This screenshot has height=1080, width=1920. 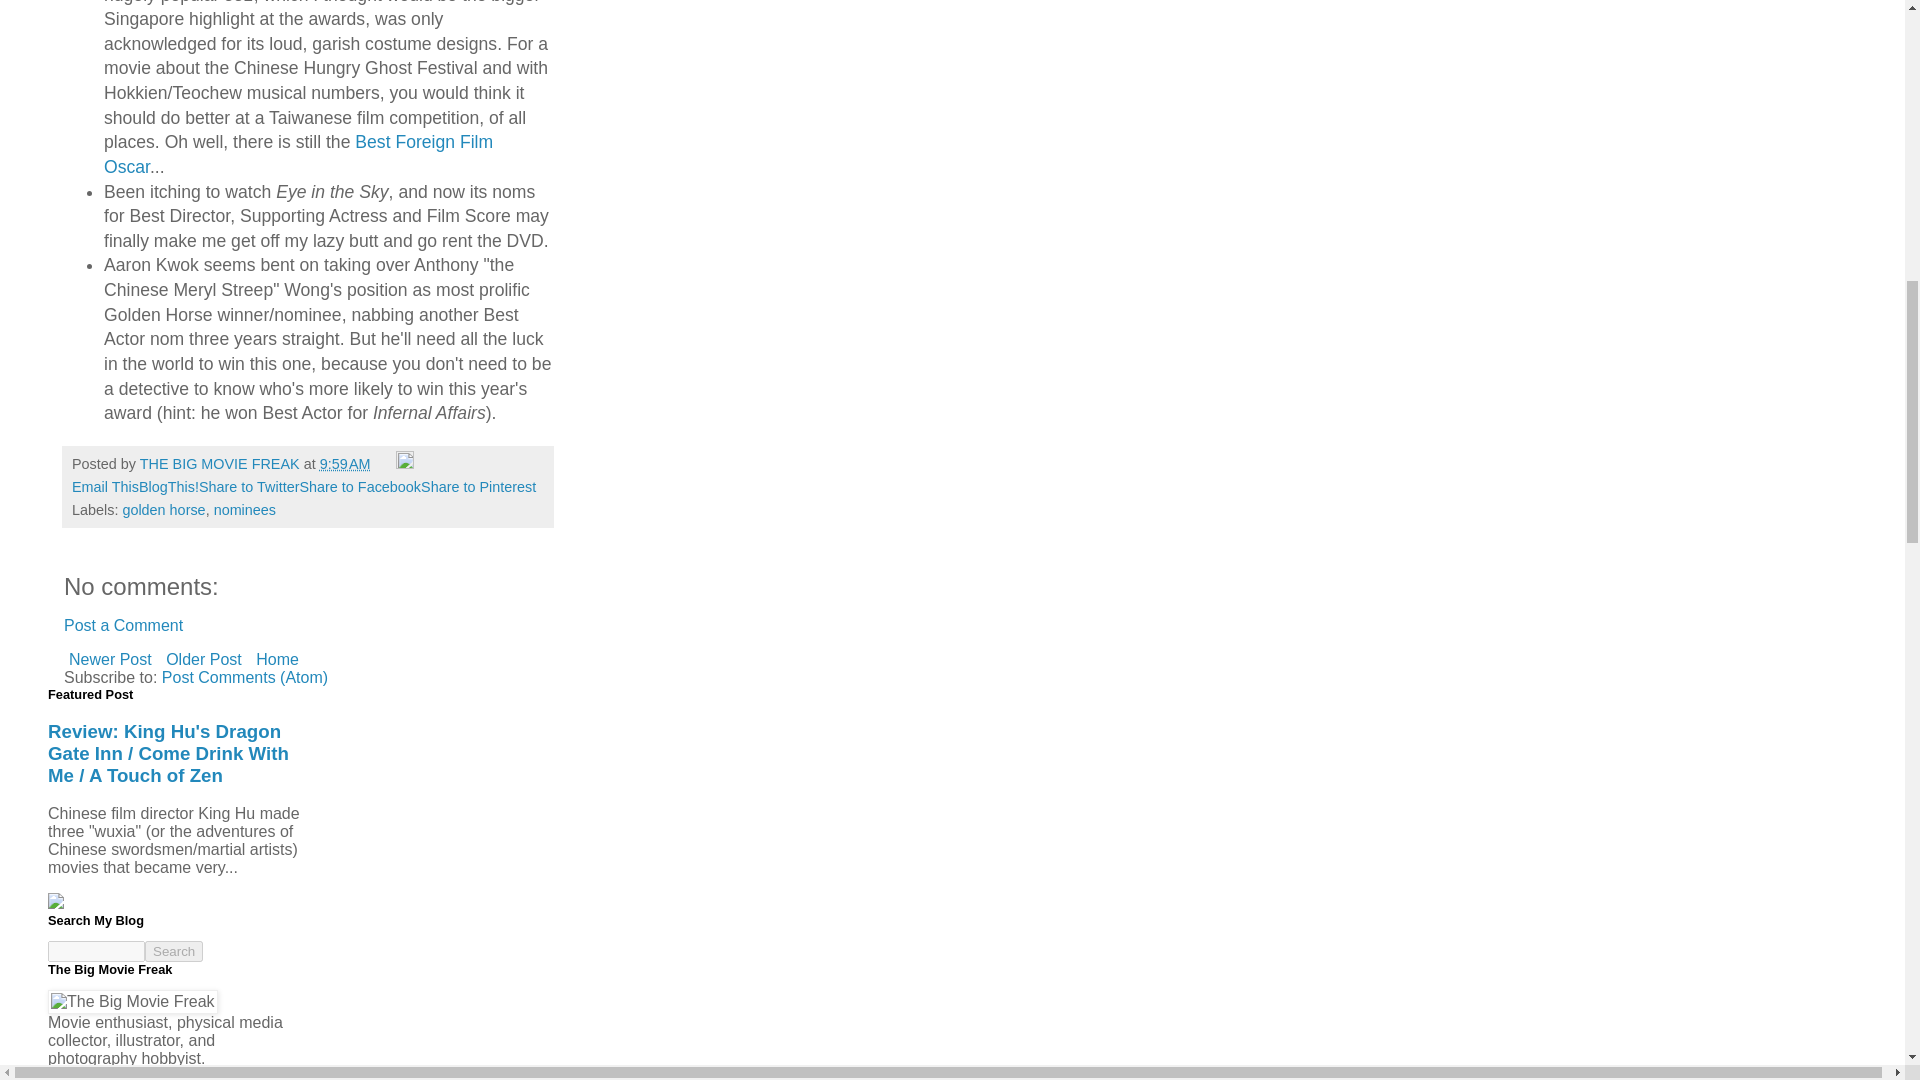 I want to click on Best Foreign Film Oscar, so click(x=298, y=154).